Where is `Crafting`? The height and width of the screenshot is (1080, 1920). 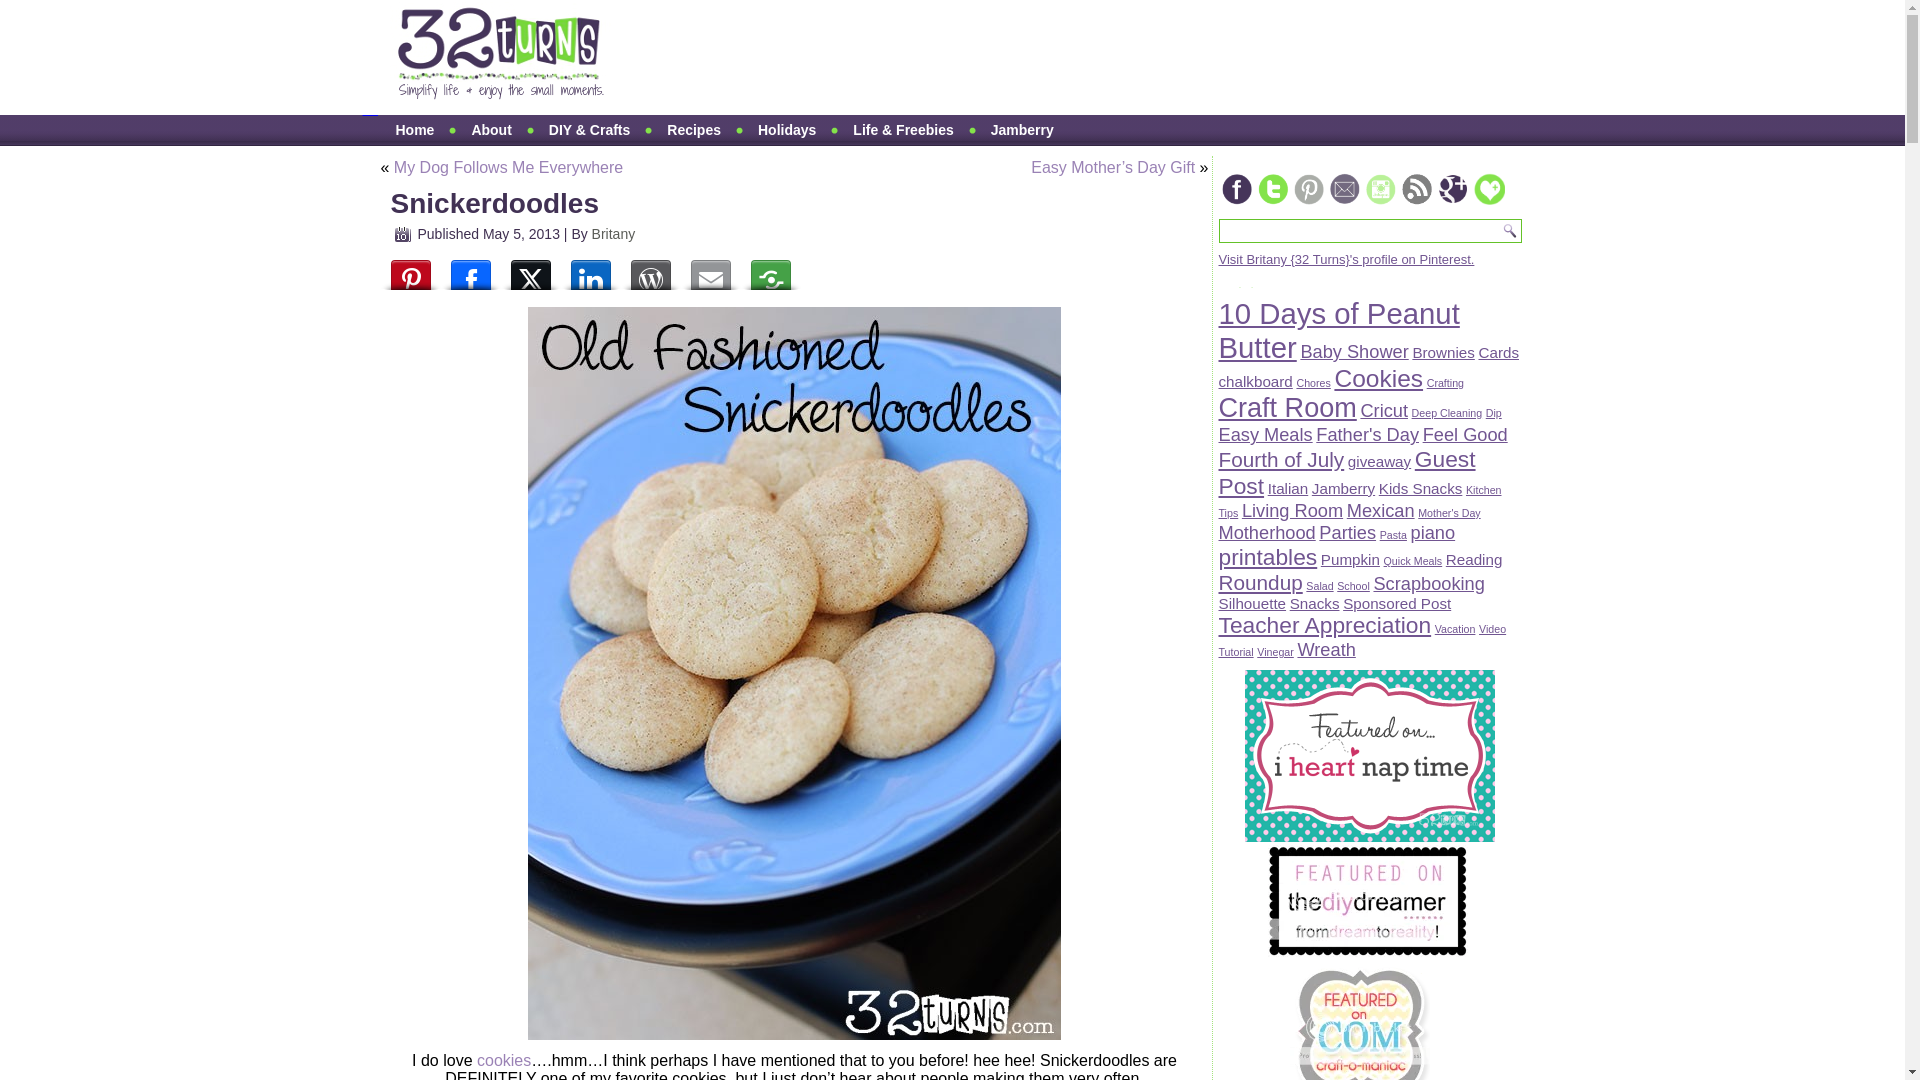 Crafting is located at coordinates (1446, 383).